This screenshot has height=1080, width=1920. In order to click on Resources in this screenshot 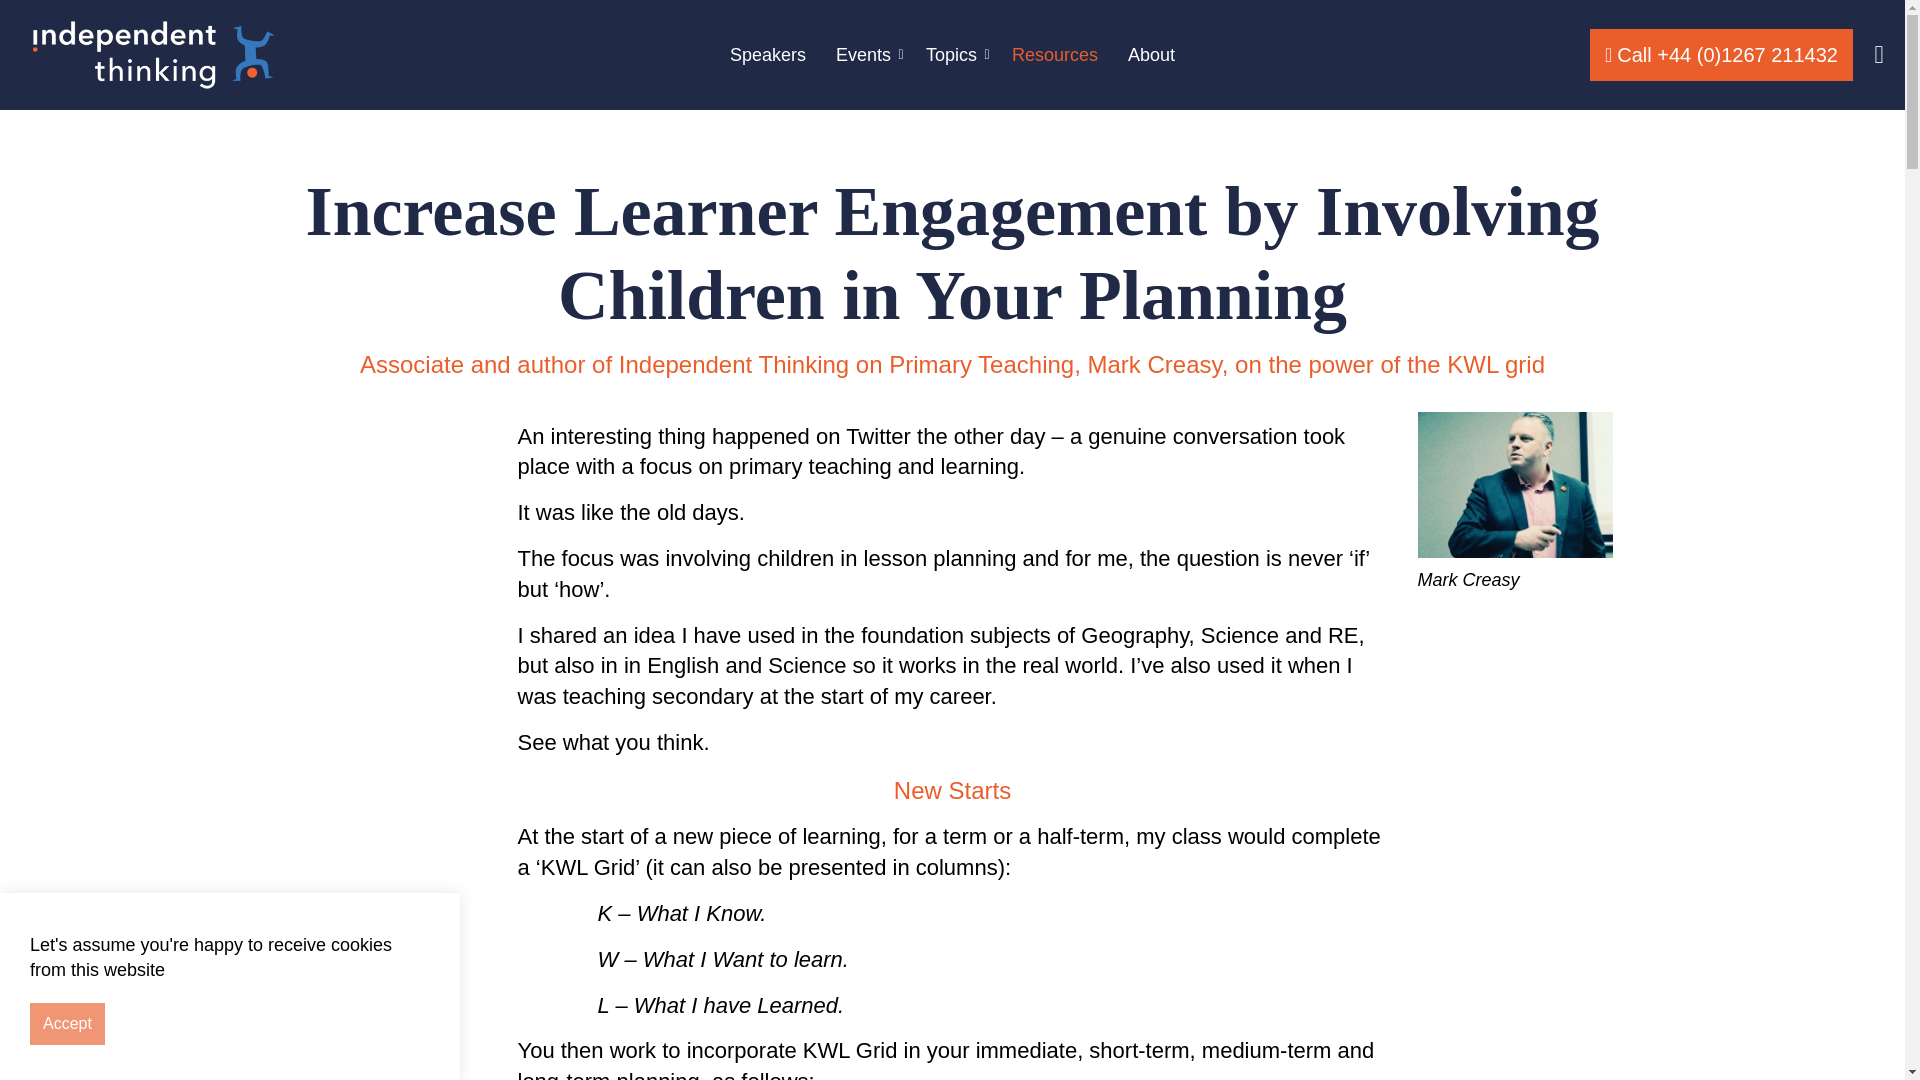, I will do `click(1054, 55)`.